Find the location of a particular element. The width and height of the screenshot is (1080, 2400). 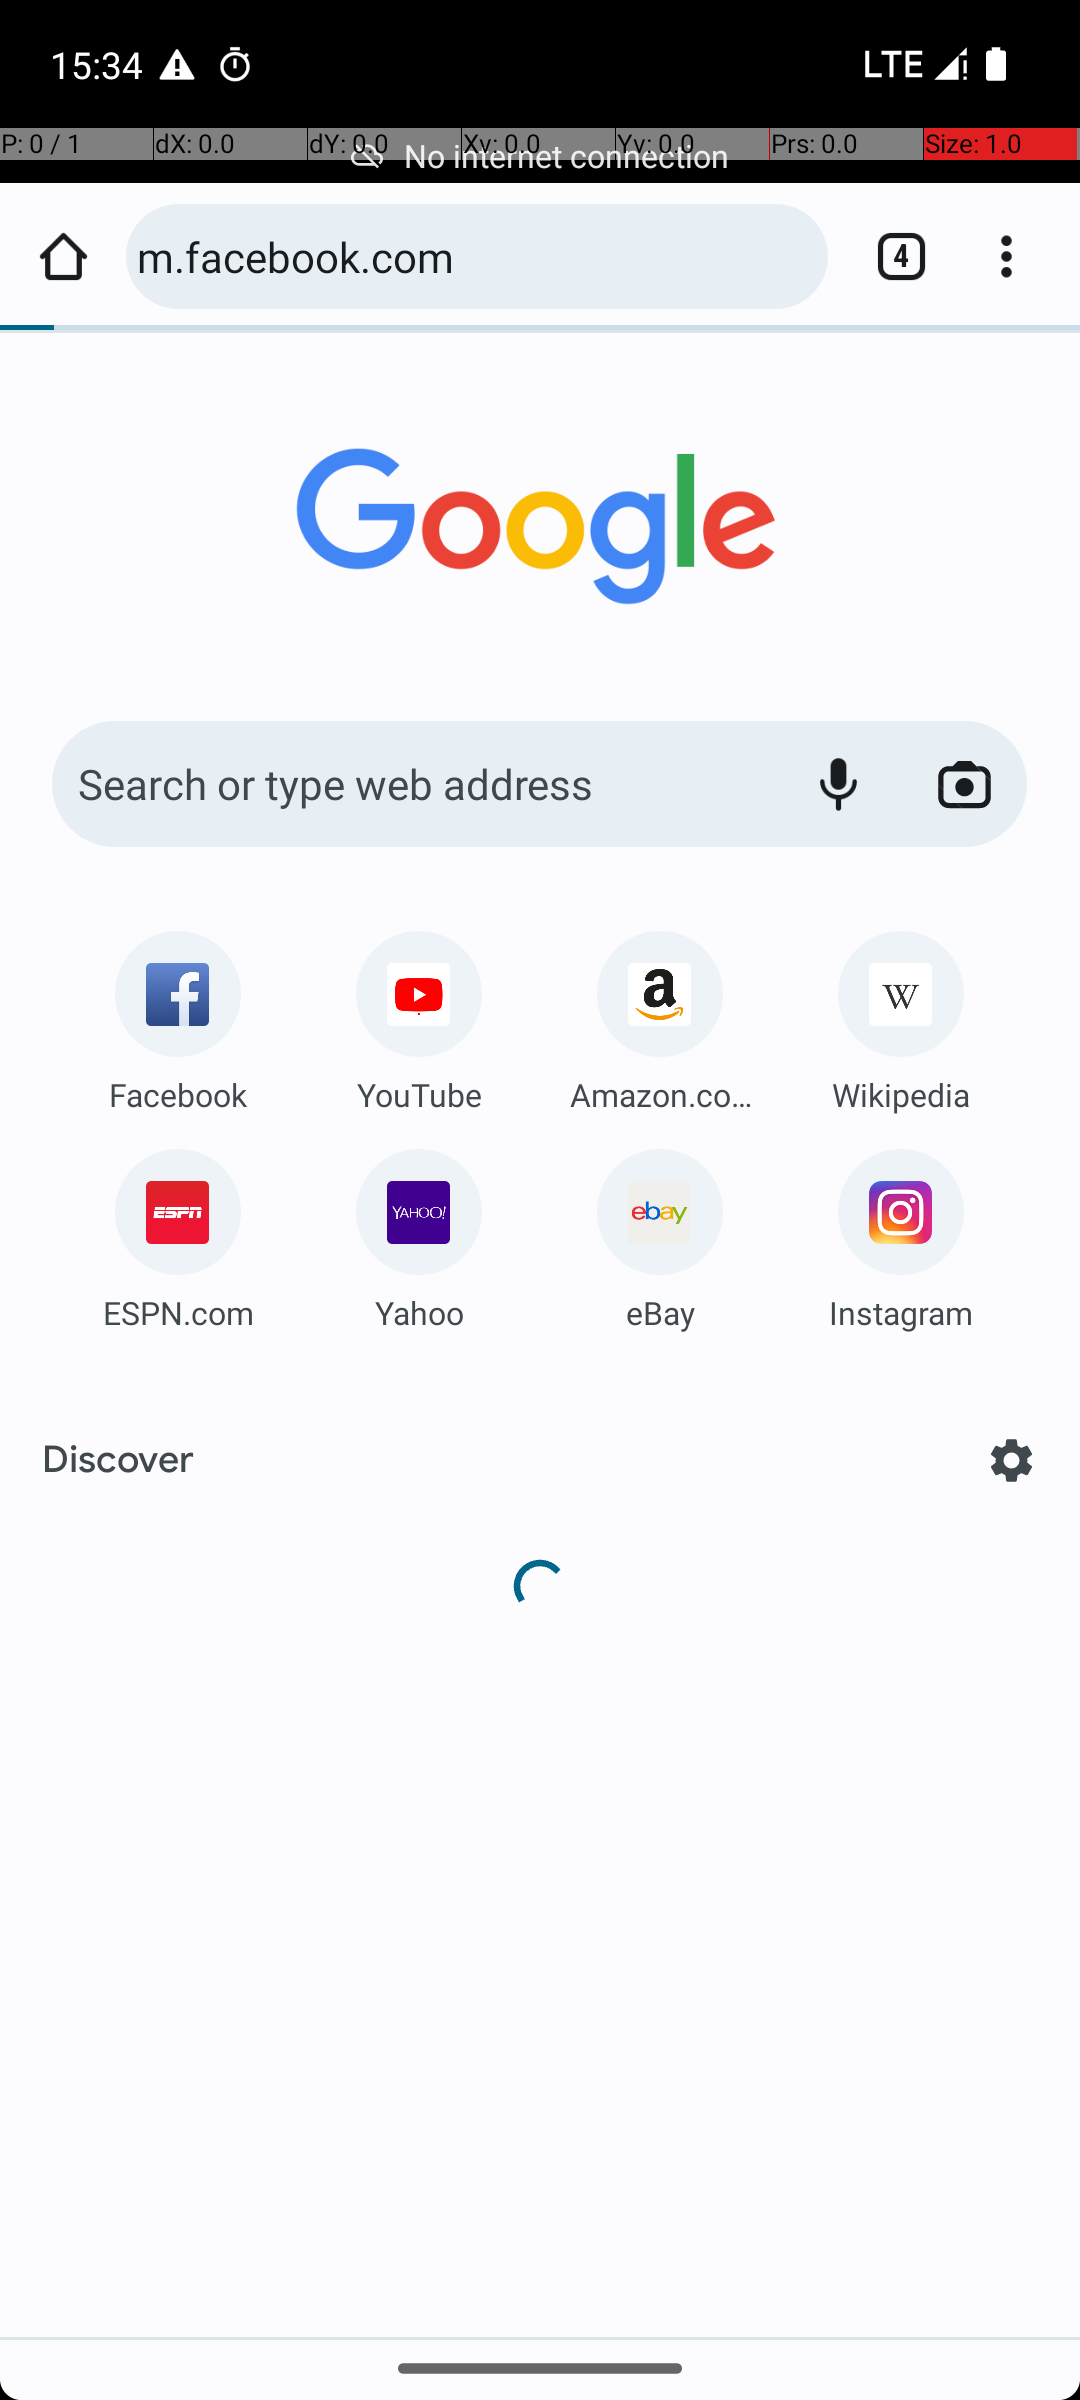

Discover is located at coordinates (118, 1460).